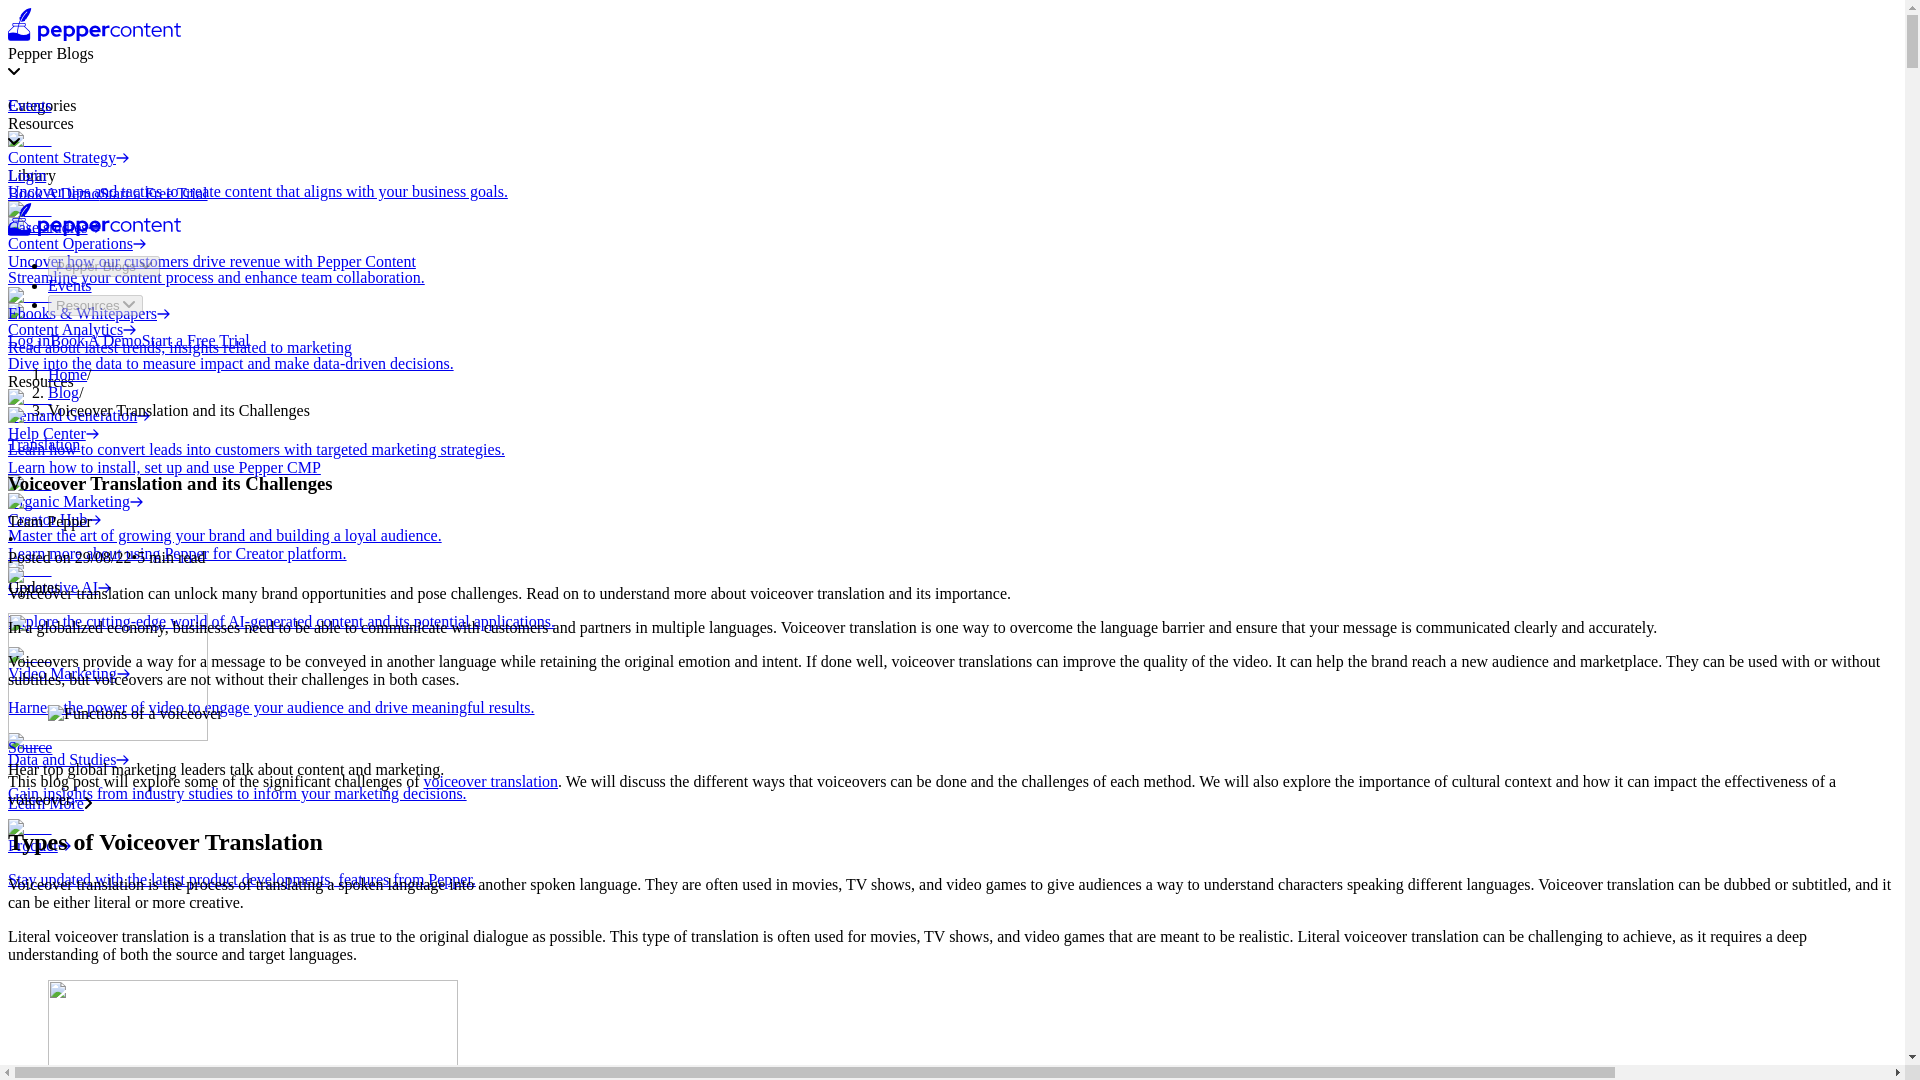 The image size is (1920, 1080). What do you see at coordinates (67, 374) in the screenshot?
I see `Translation` at bounding box center [67, 374].